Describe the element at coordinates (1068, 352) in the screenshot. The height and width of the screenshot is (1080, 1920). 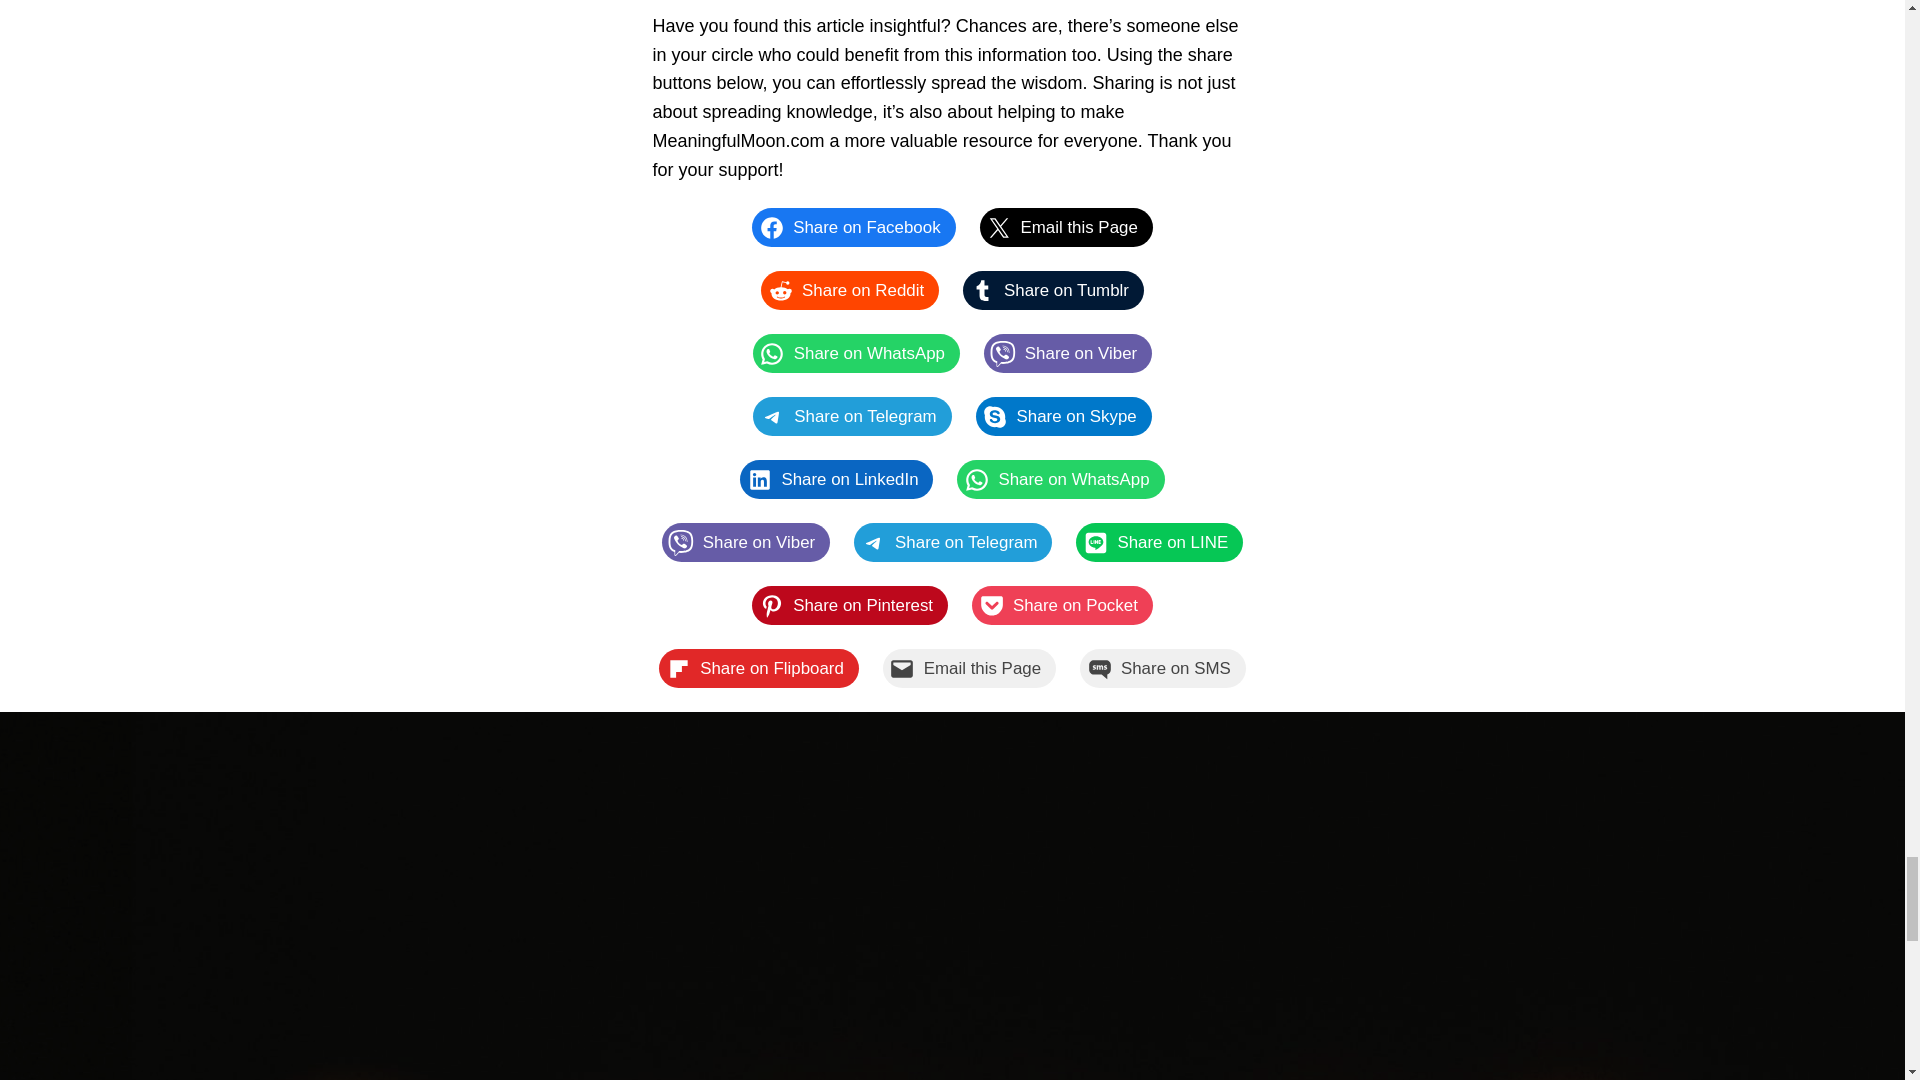
I see `Share on Viber` at that location.